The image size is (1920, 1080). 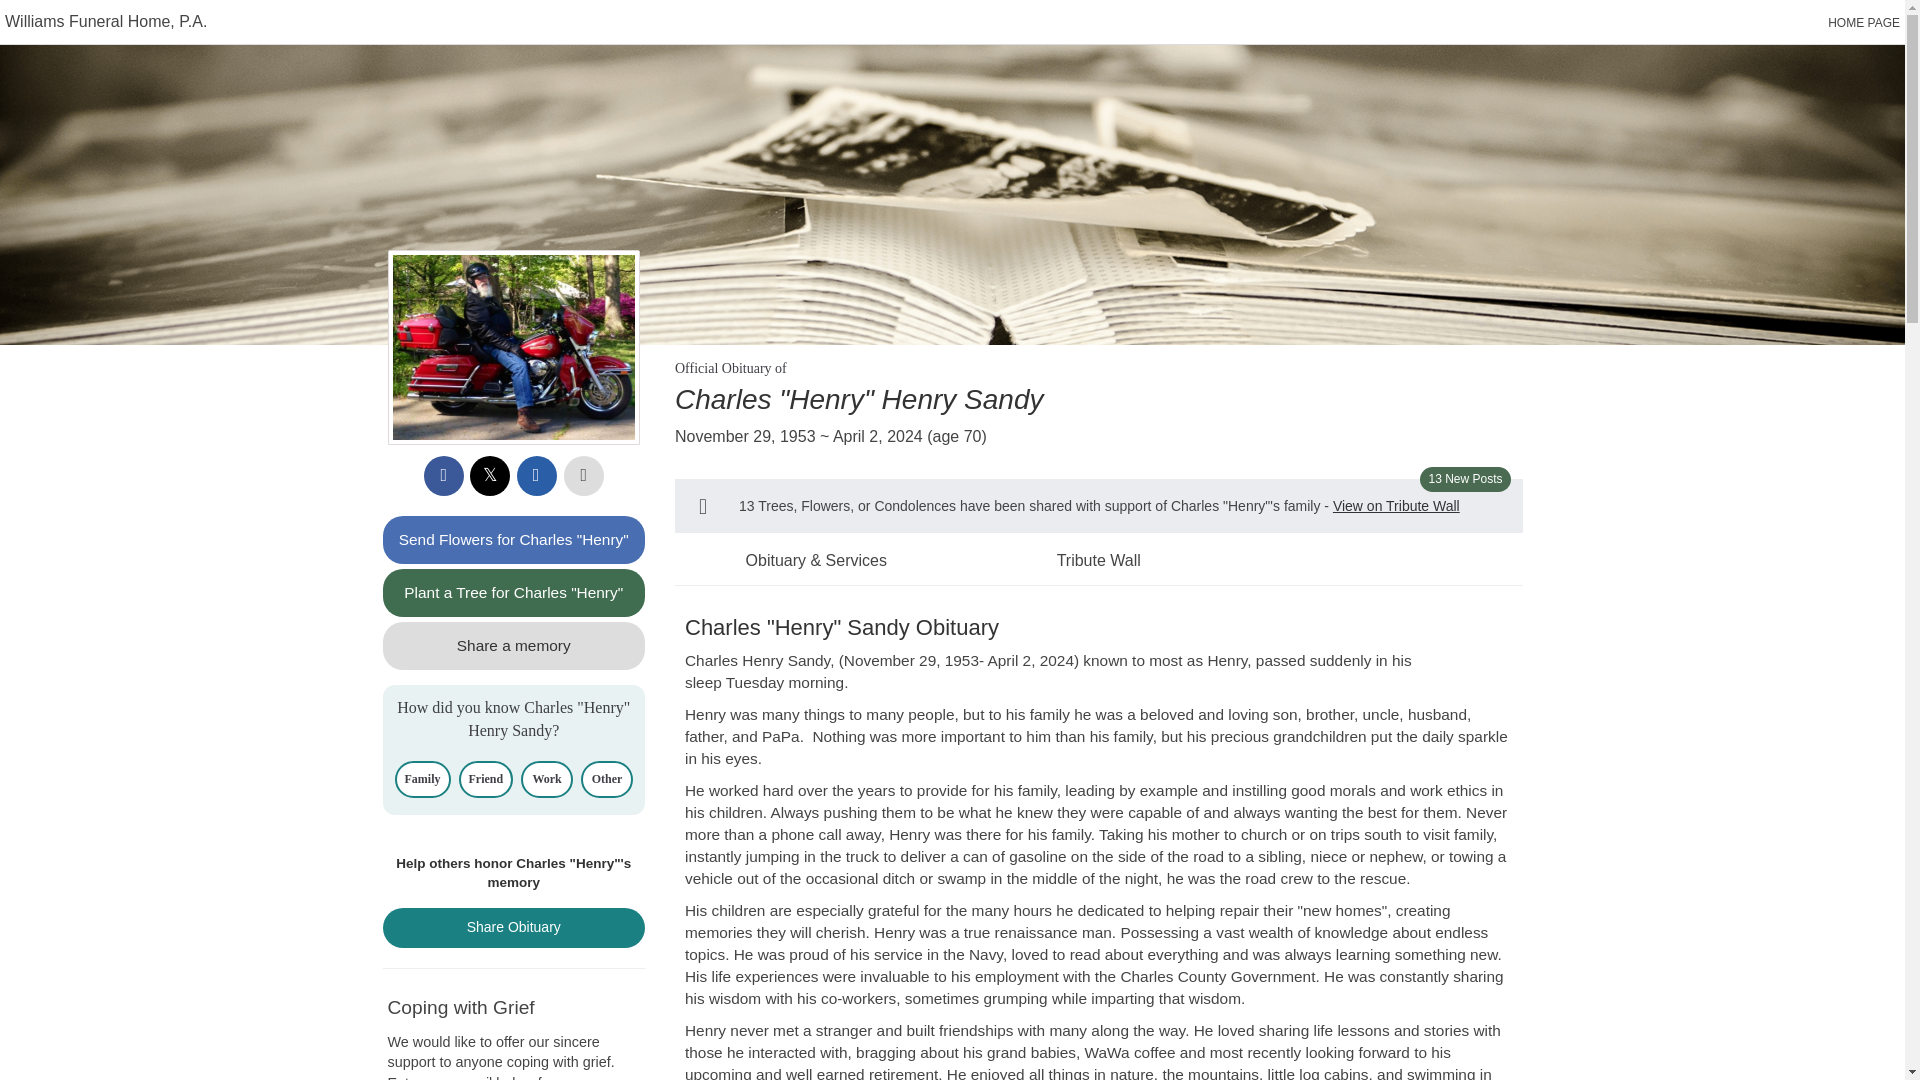 What do you see at coordinates (514, 928) in the screenshot?
I see `Share Obituary` at bounding box center [514, 928].